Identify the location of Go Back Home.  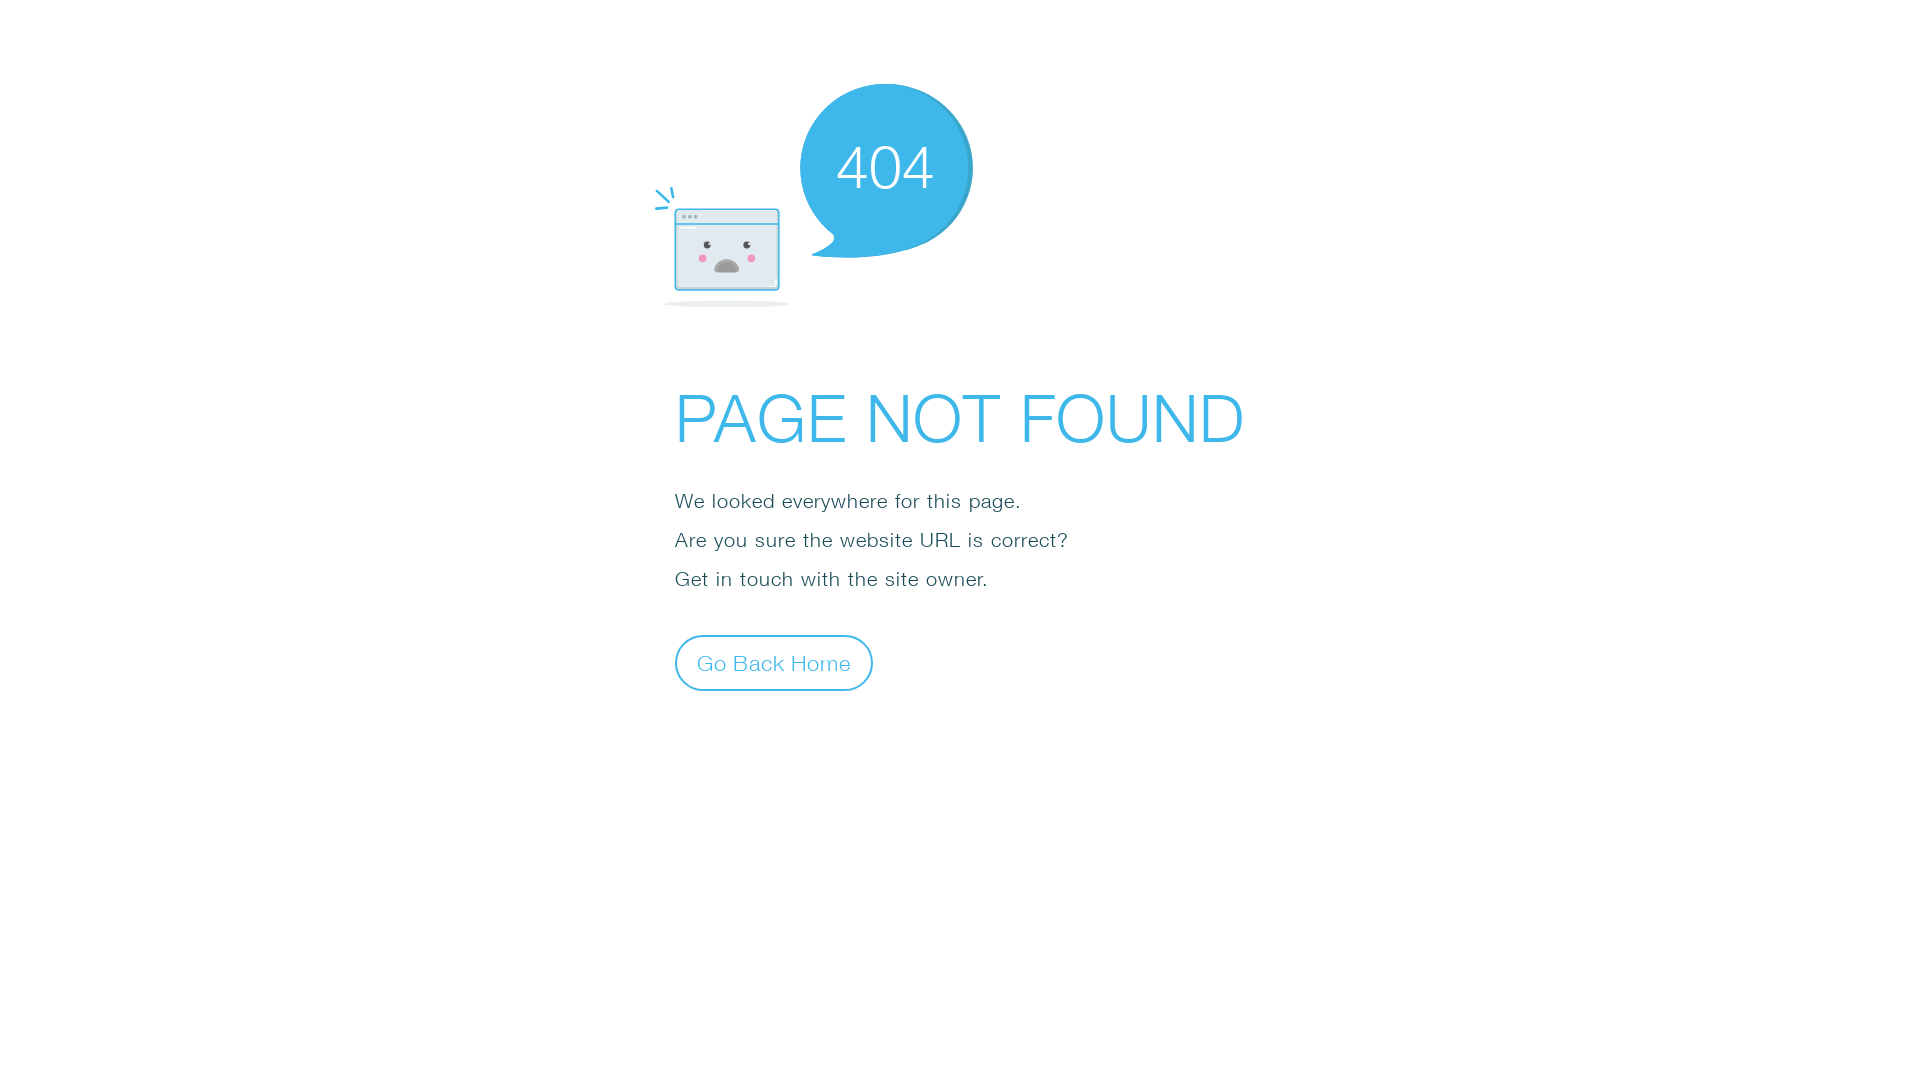
(774, 662).